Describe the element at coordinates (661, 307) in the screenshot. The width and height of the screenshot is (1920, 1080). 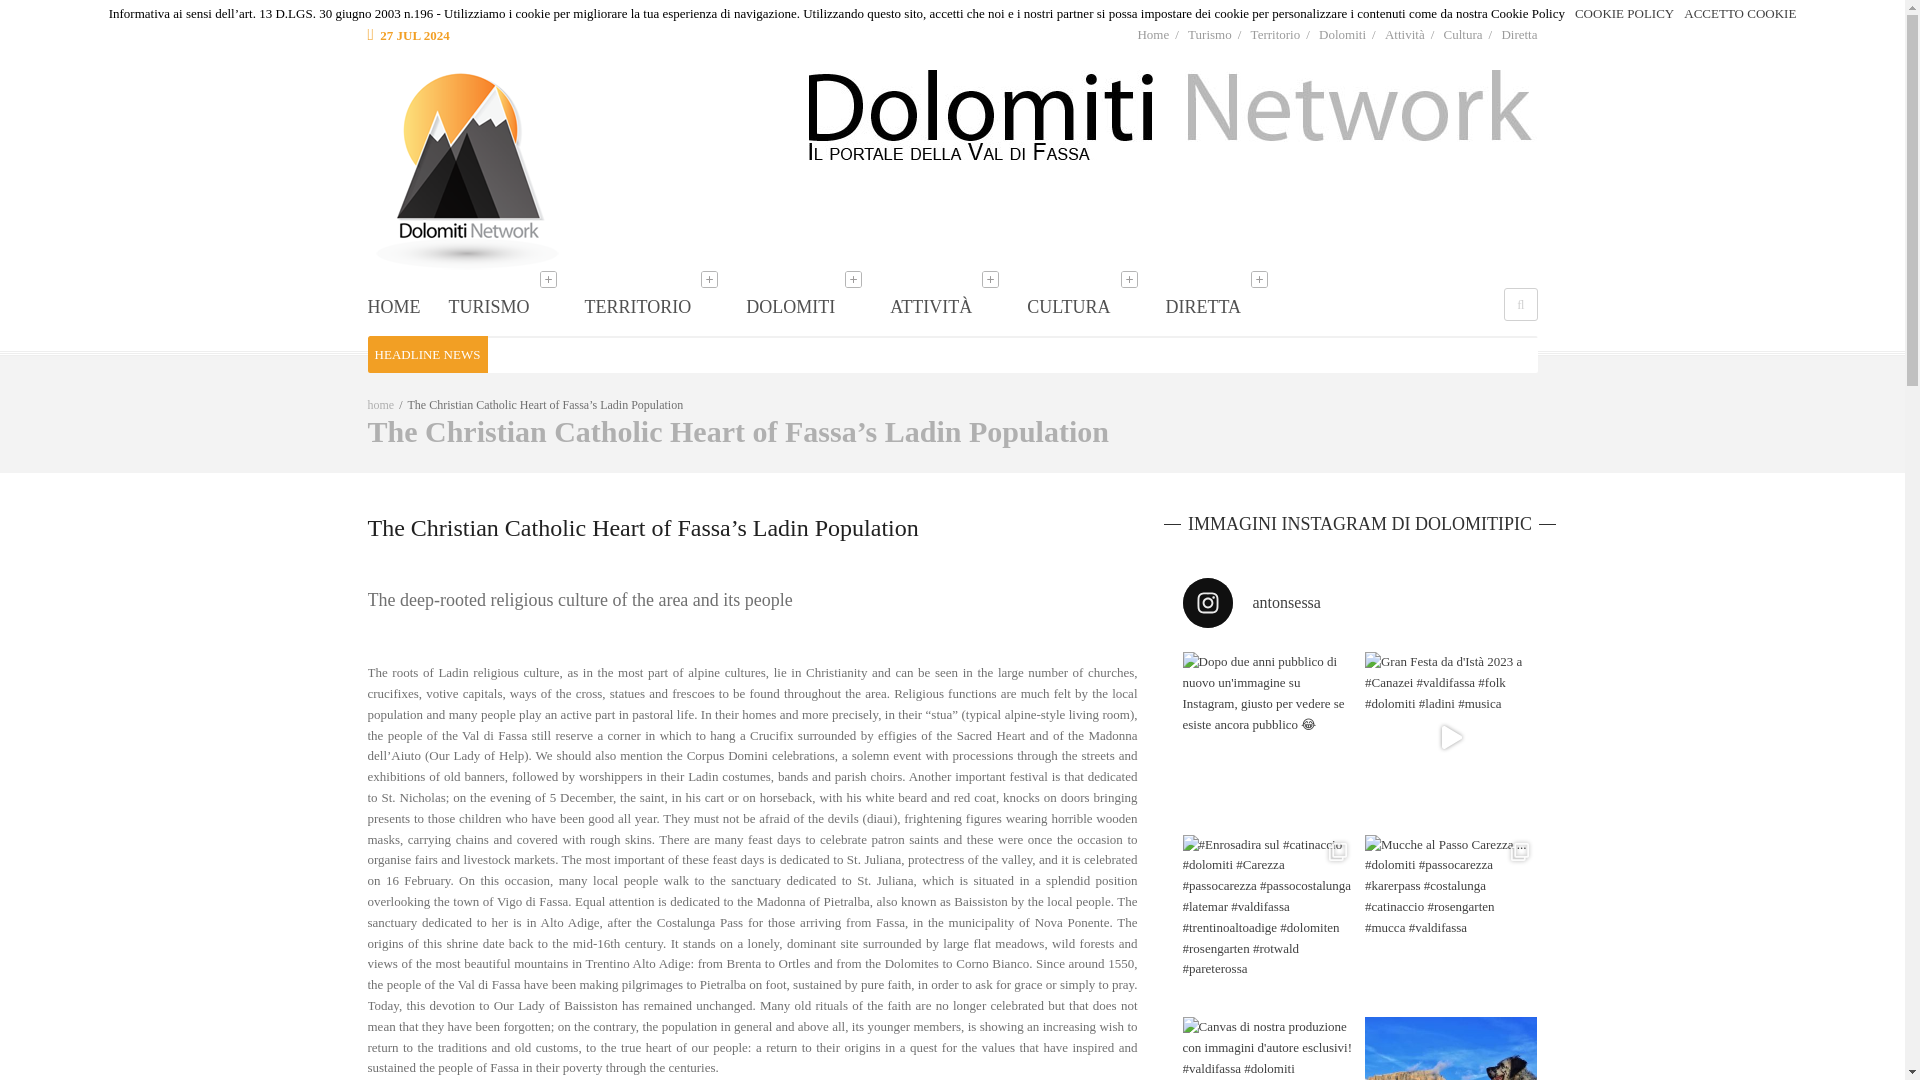
I see `Territorio` at that location.